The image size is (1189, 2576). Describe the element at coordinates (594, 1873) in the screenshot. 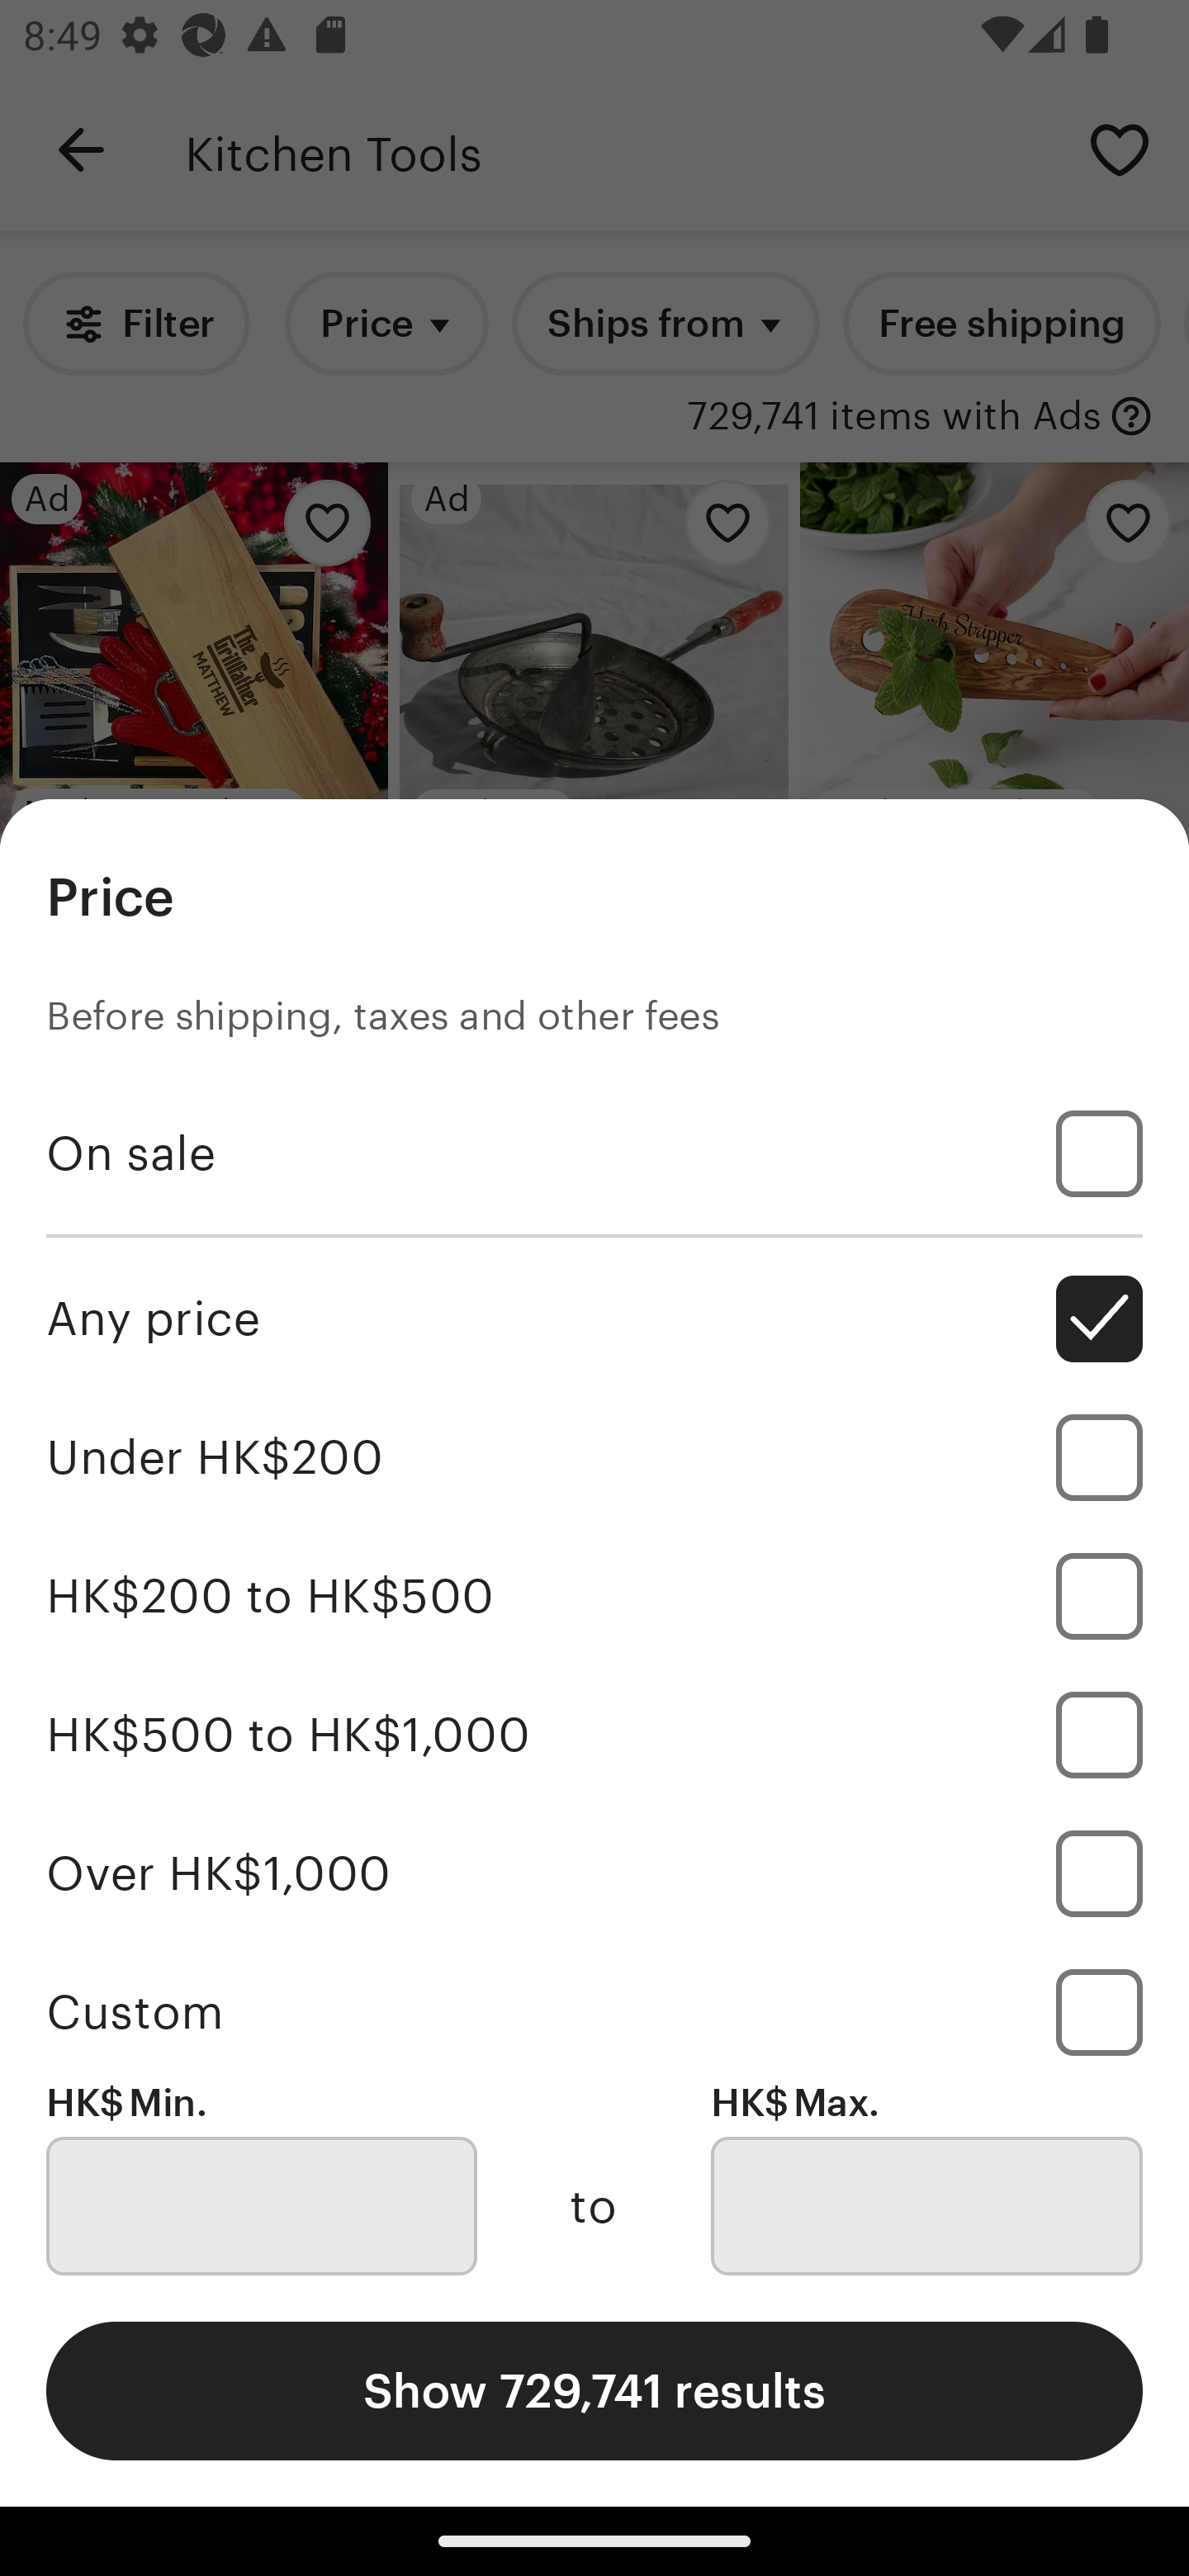

I see `Over HK$1,000` at that location.